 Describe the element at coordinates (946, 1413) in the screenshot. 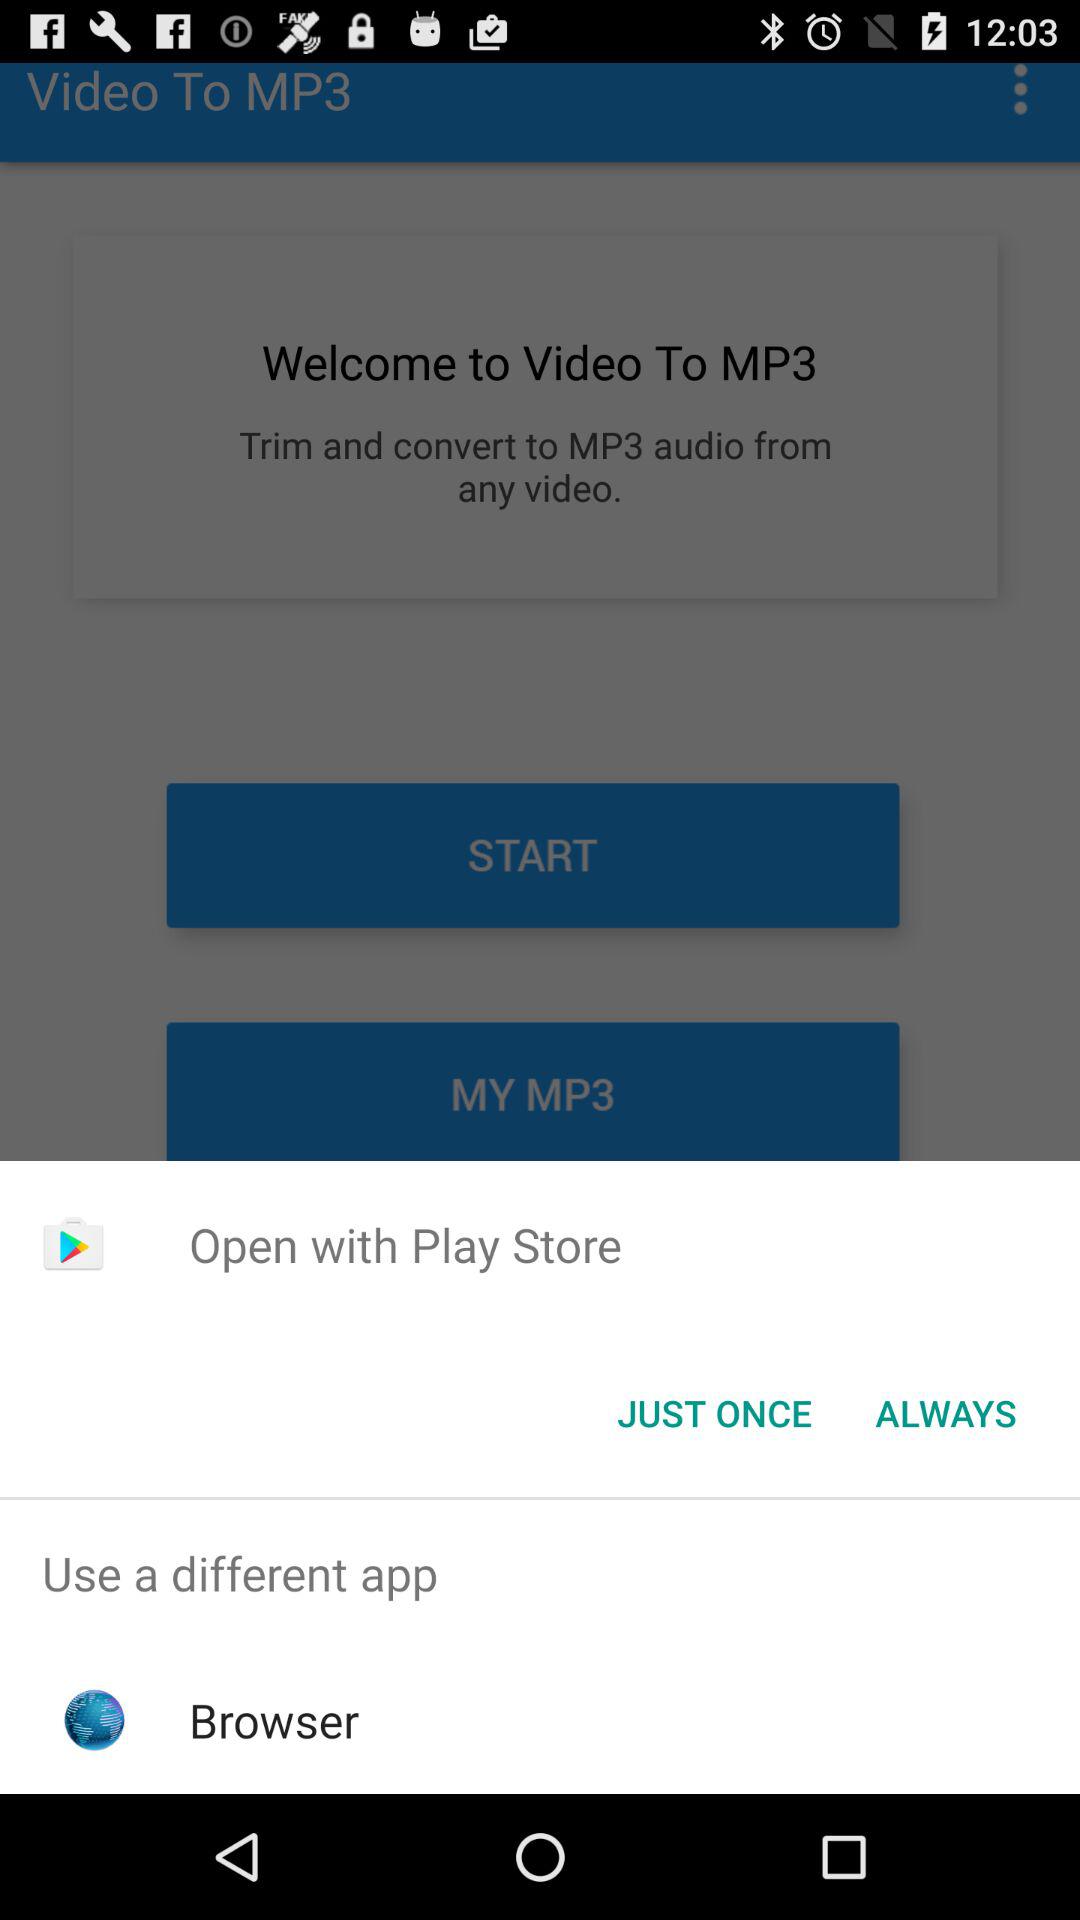

I see `press the icon next to the just once` at that location.